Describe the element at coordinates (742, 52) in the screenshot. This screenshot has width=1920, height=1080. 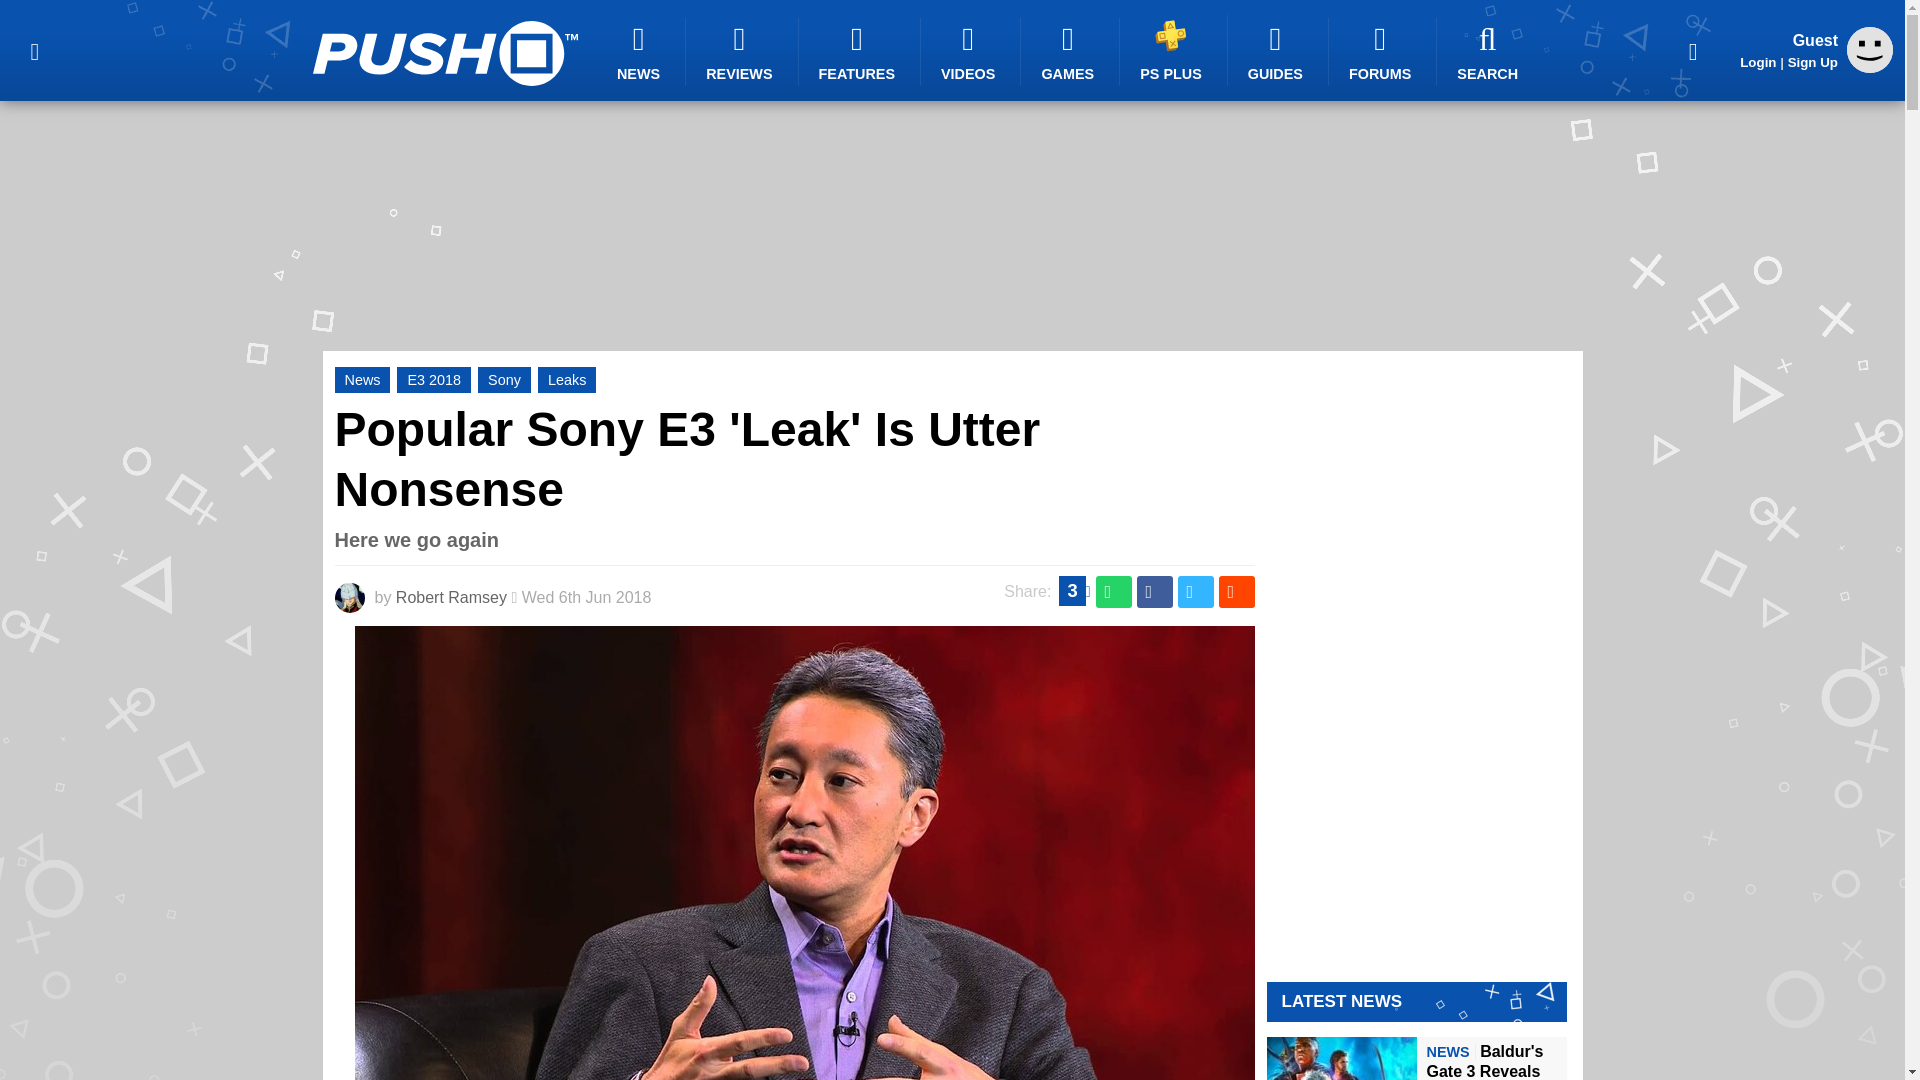
I see `REVIEWS` at that location.